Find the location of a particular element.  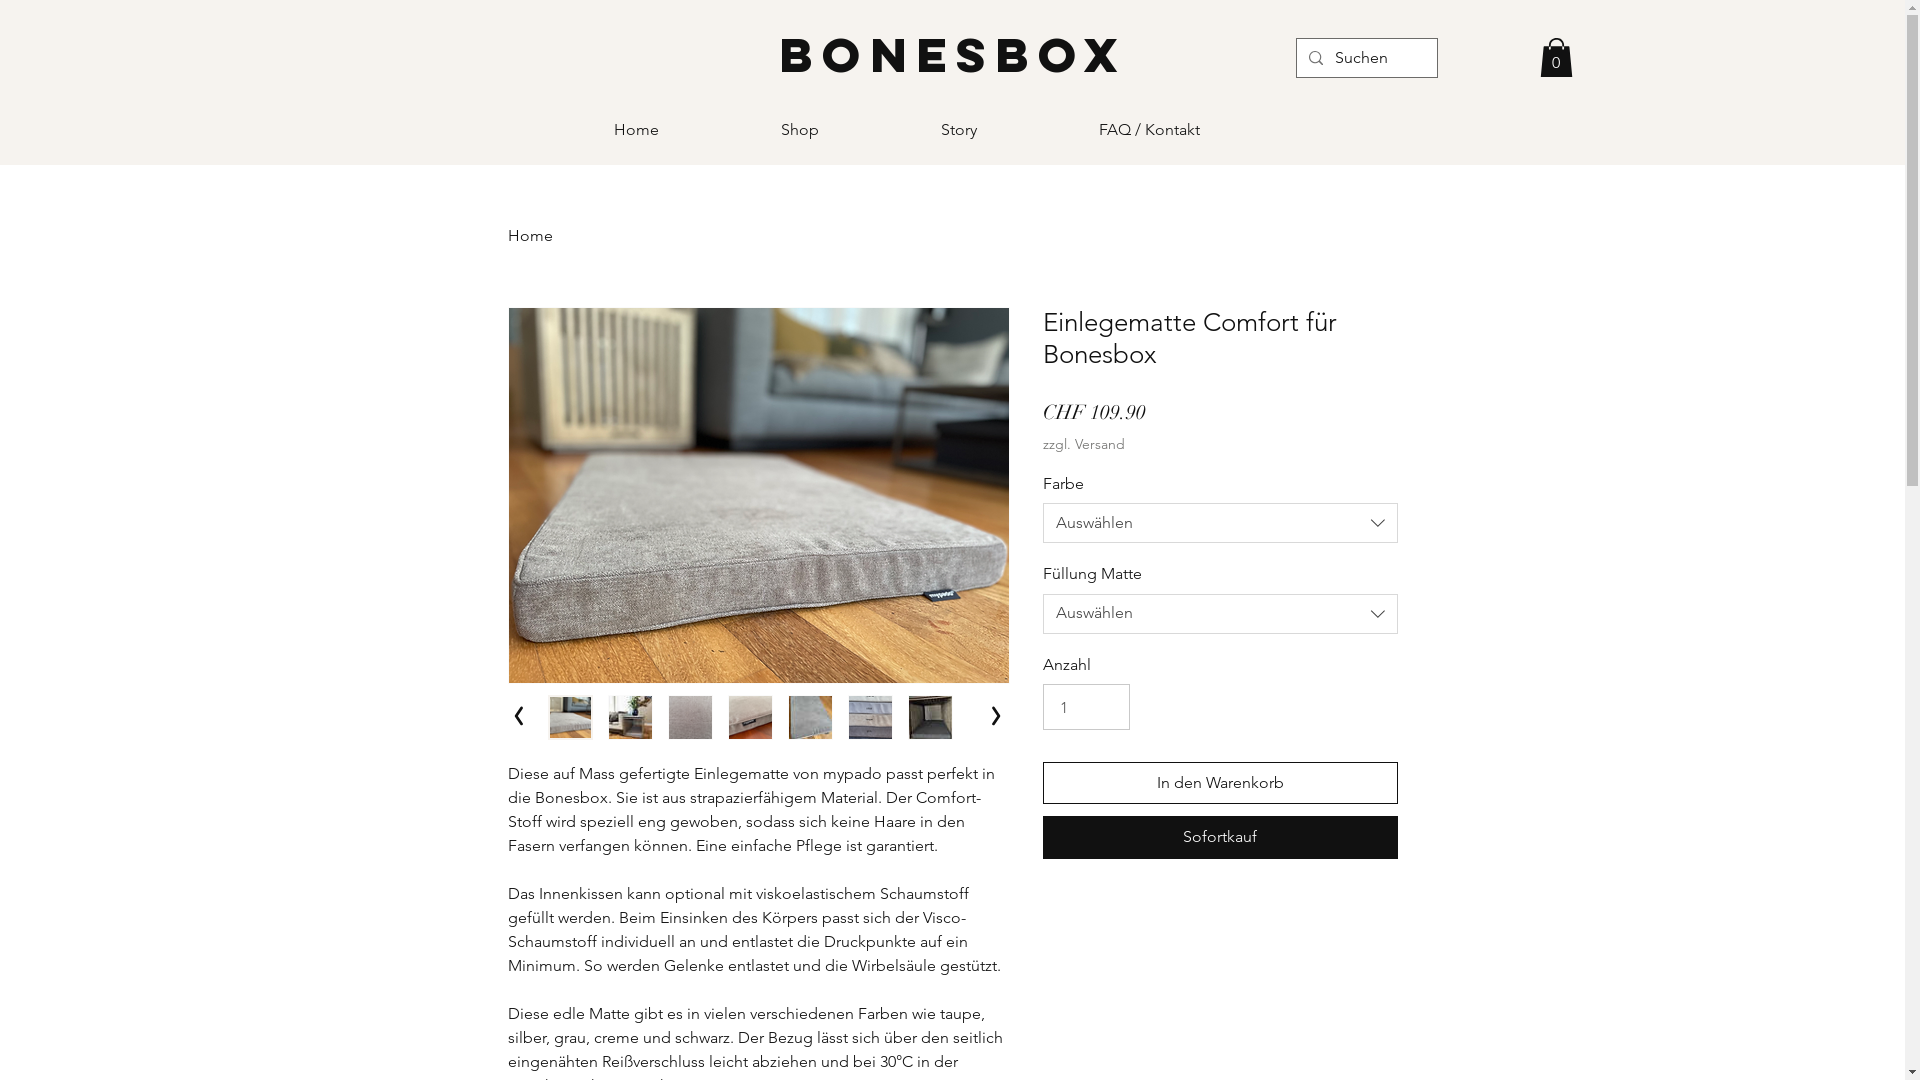

zzgl. Versand is located at coordinates (1083, 444).